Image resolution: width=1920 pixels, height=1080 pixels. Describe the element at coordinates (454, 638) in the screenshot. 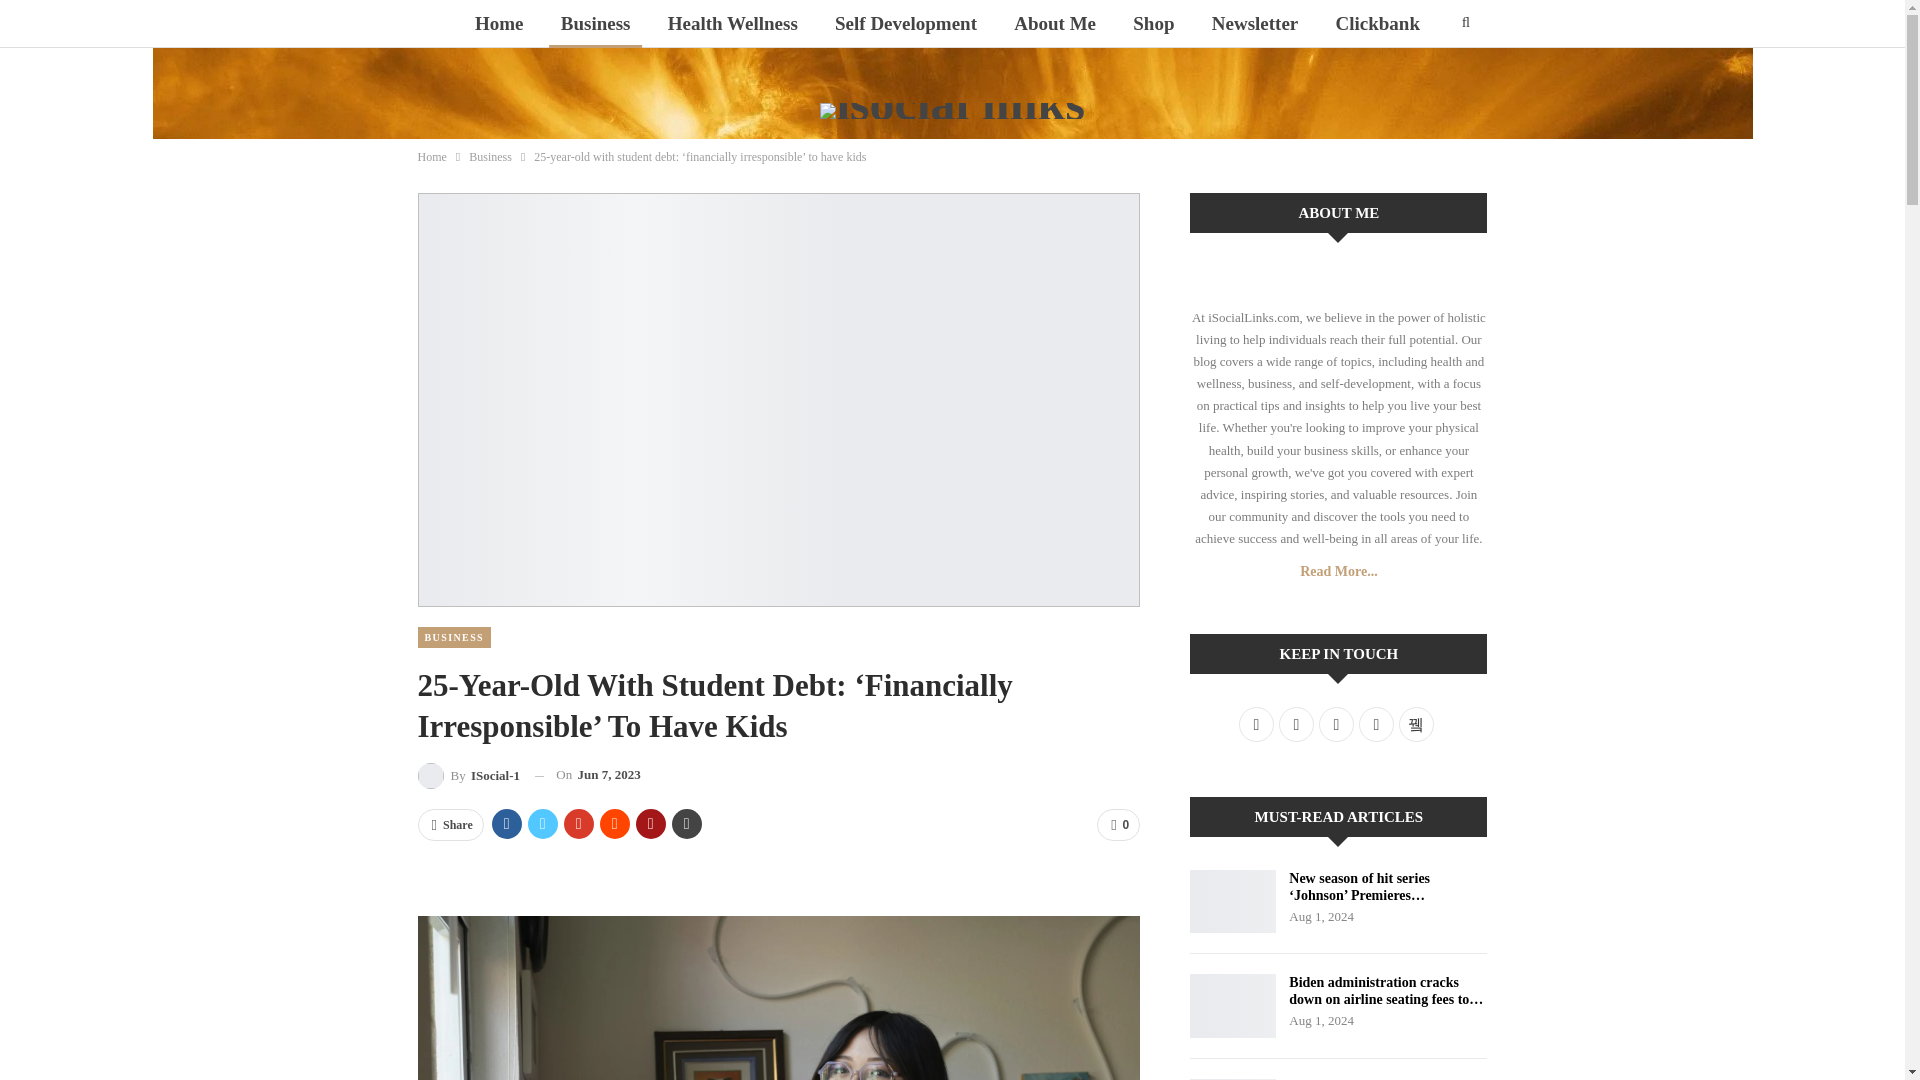

I see `BUSINESS` at that location.